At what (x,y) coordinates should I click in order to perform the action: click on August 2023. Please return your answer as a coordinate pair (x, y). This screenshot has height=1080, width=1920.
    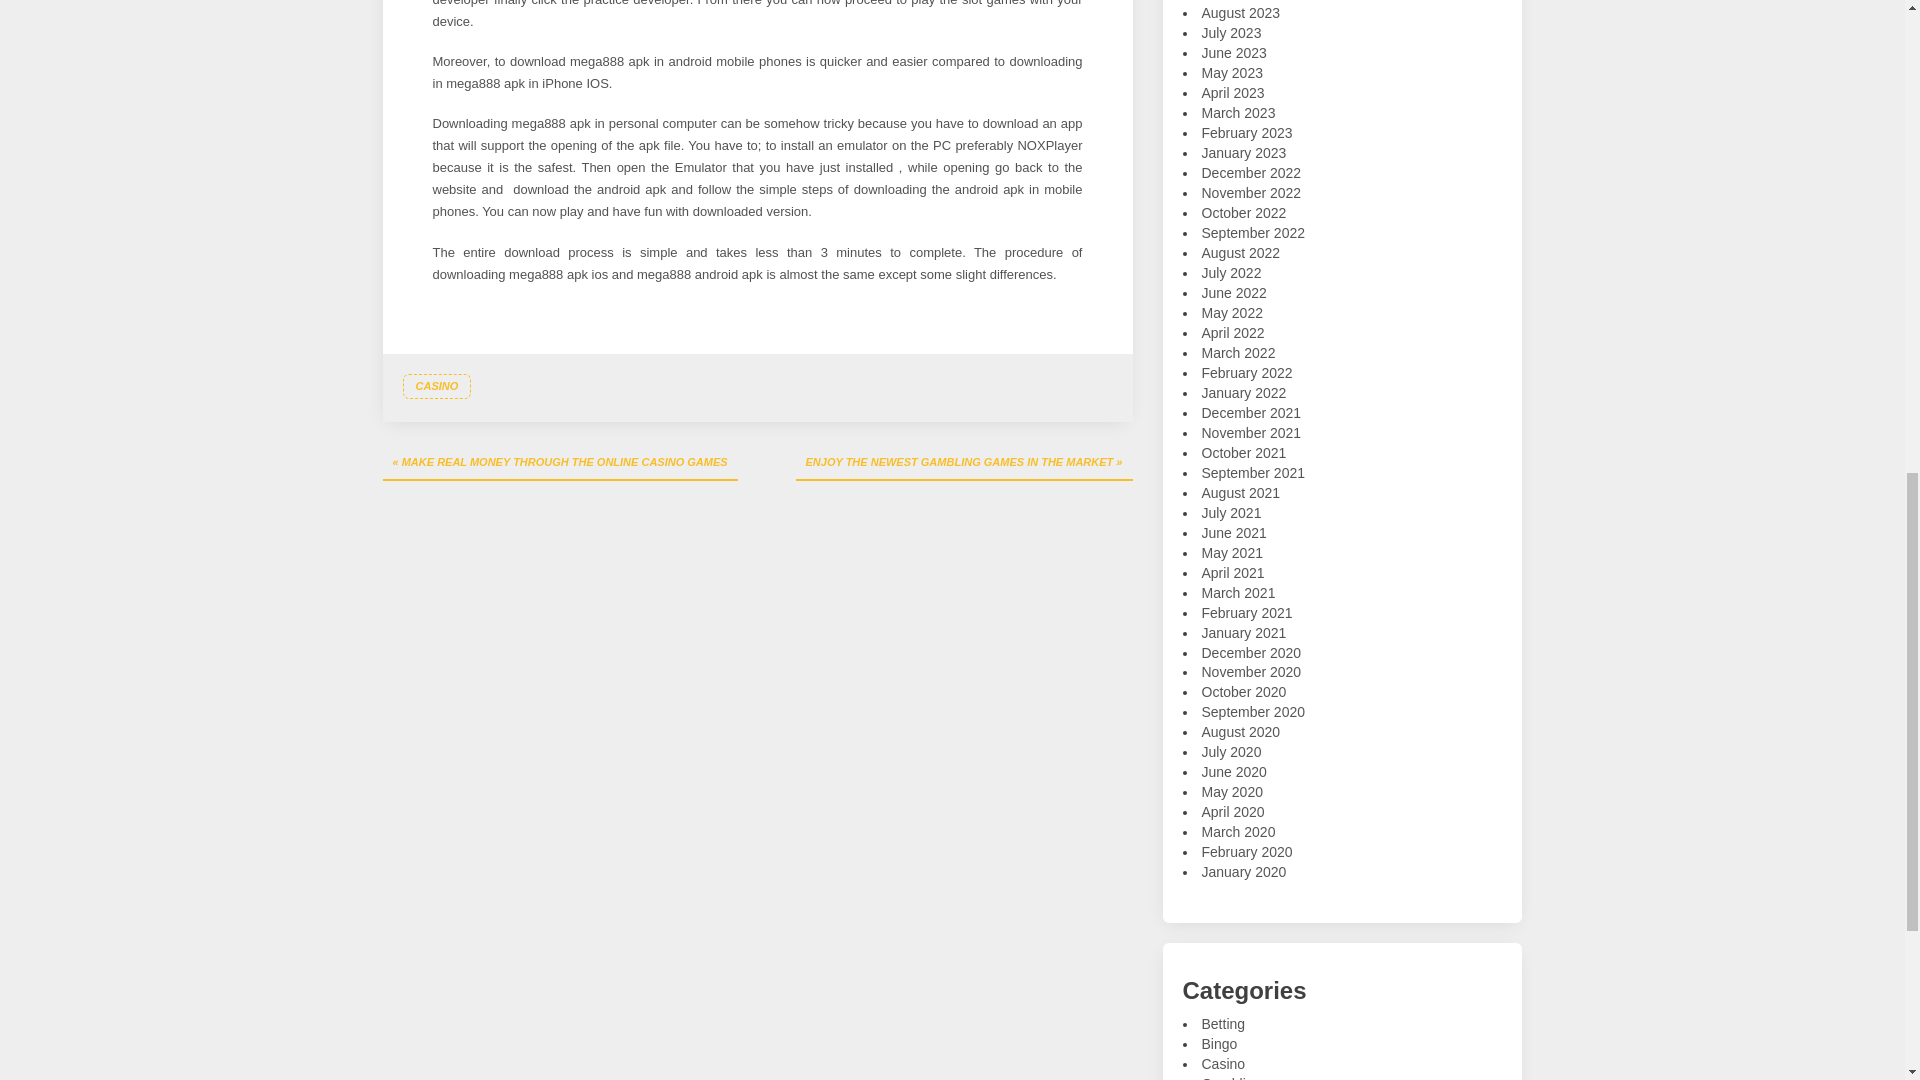
    Looking at the image, I should click on (1240, 12).